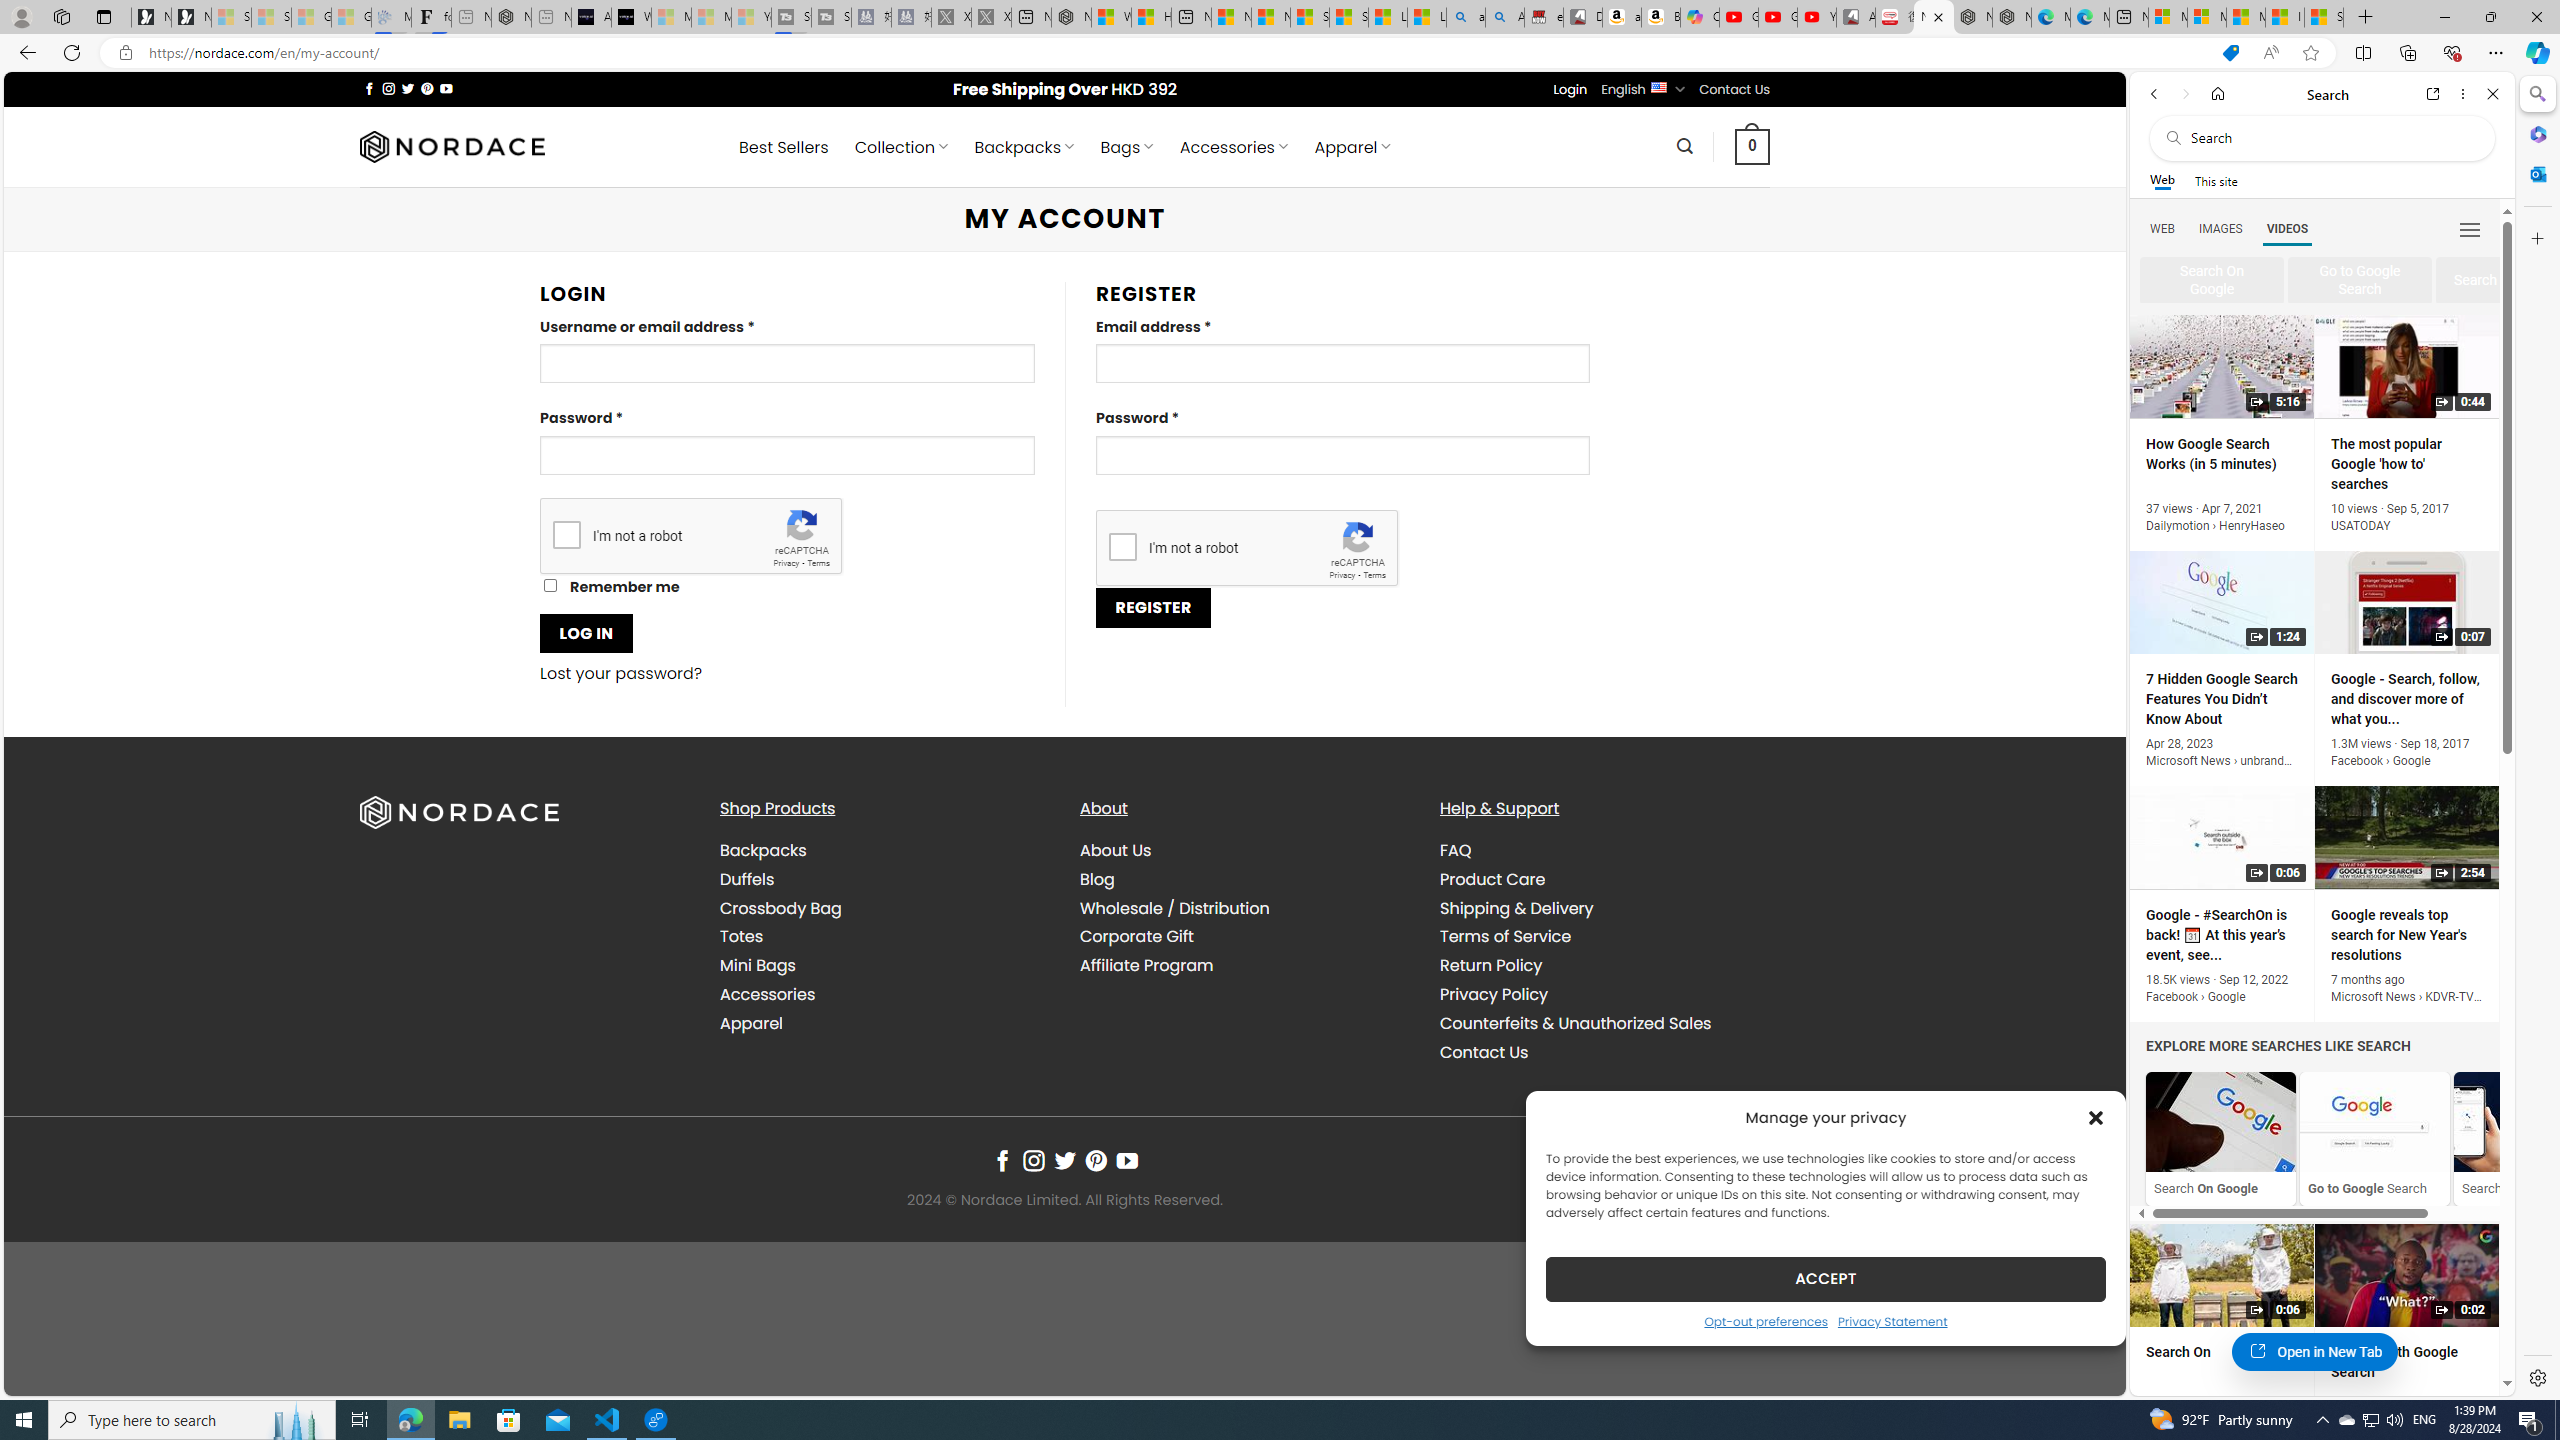  What do you see at coordinates (2218, 94) in the screenshot?
I see `Home` at bounding box center [2218, 94].